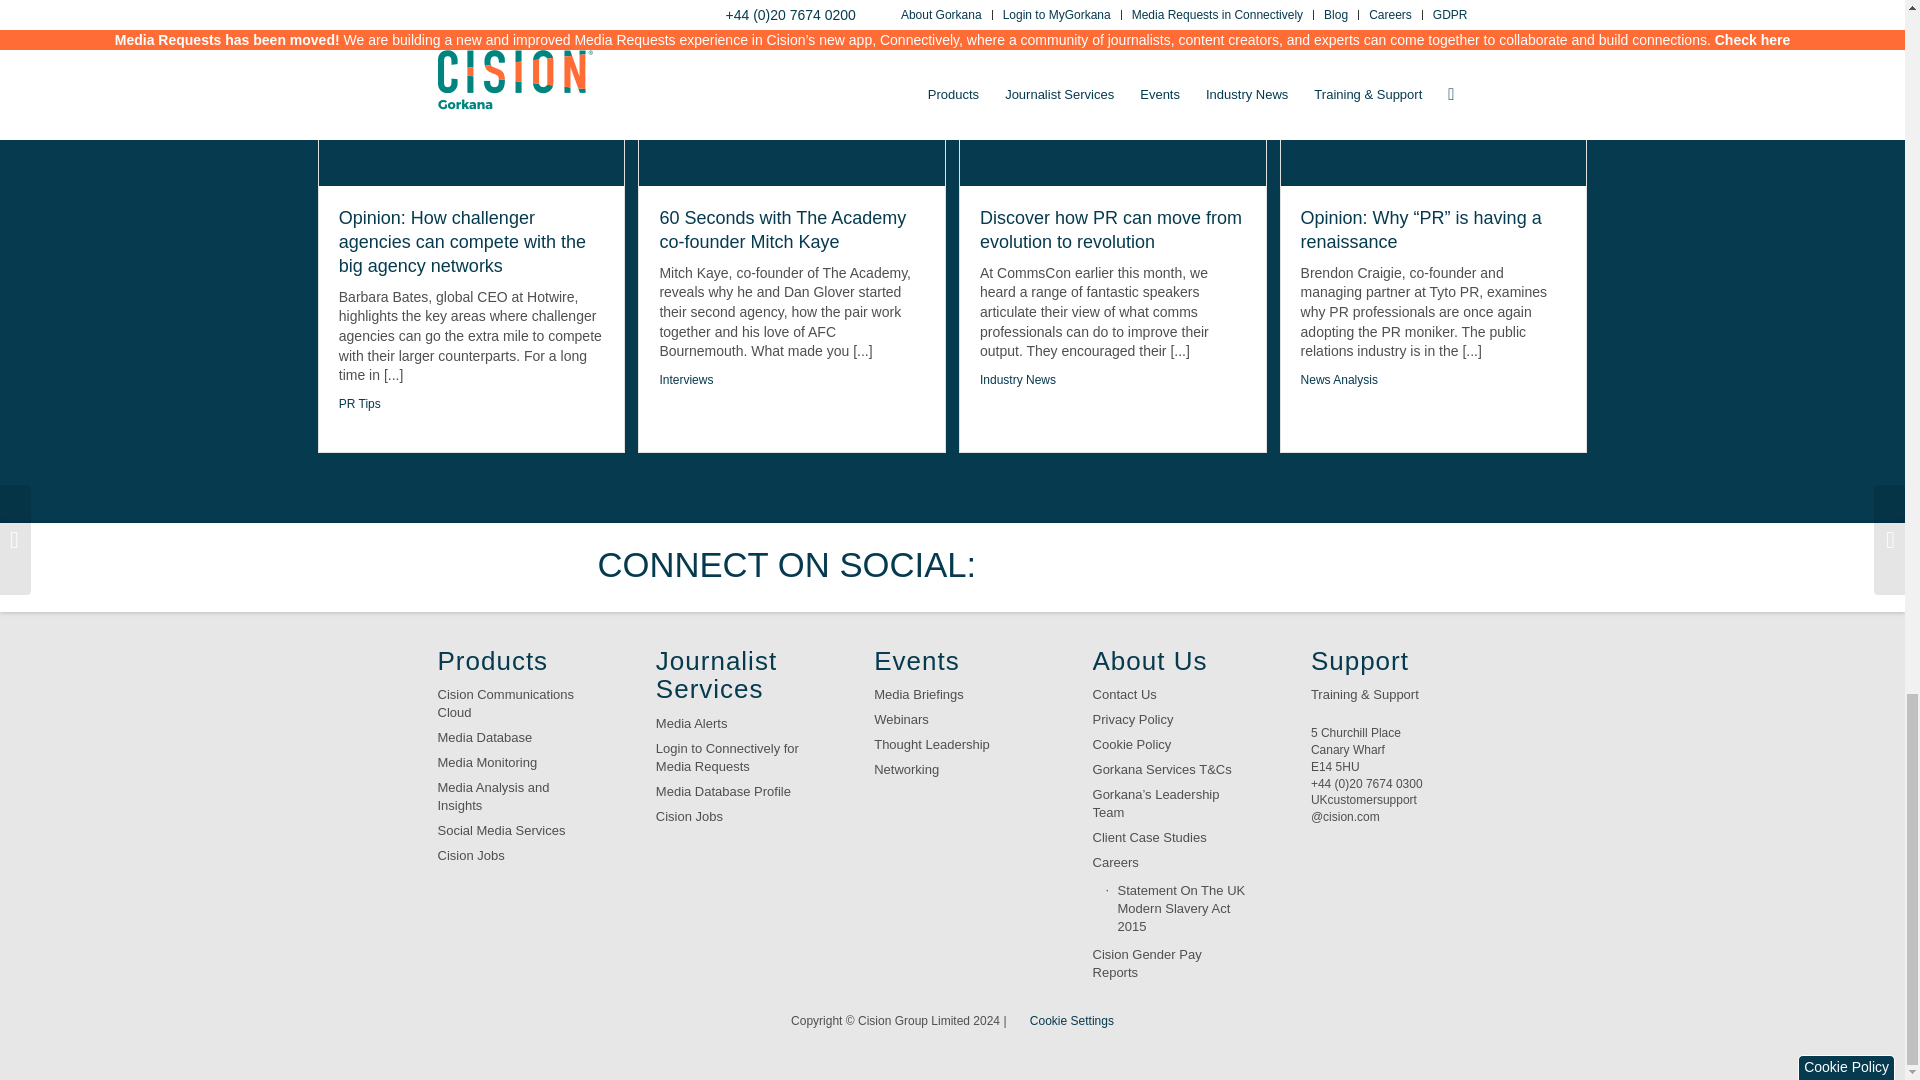 This screenshot has width=1920, height=1080. What do you see at coordinates (1086, 566) in the screenshot?
I see `connect on Facebook` at bounding box center [1086, 566].